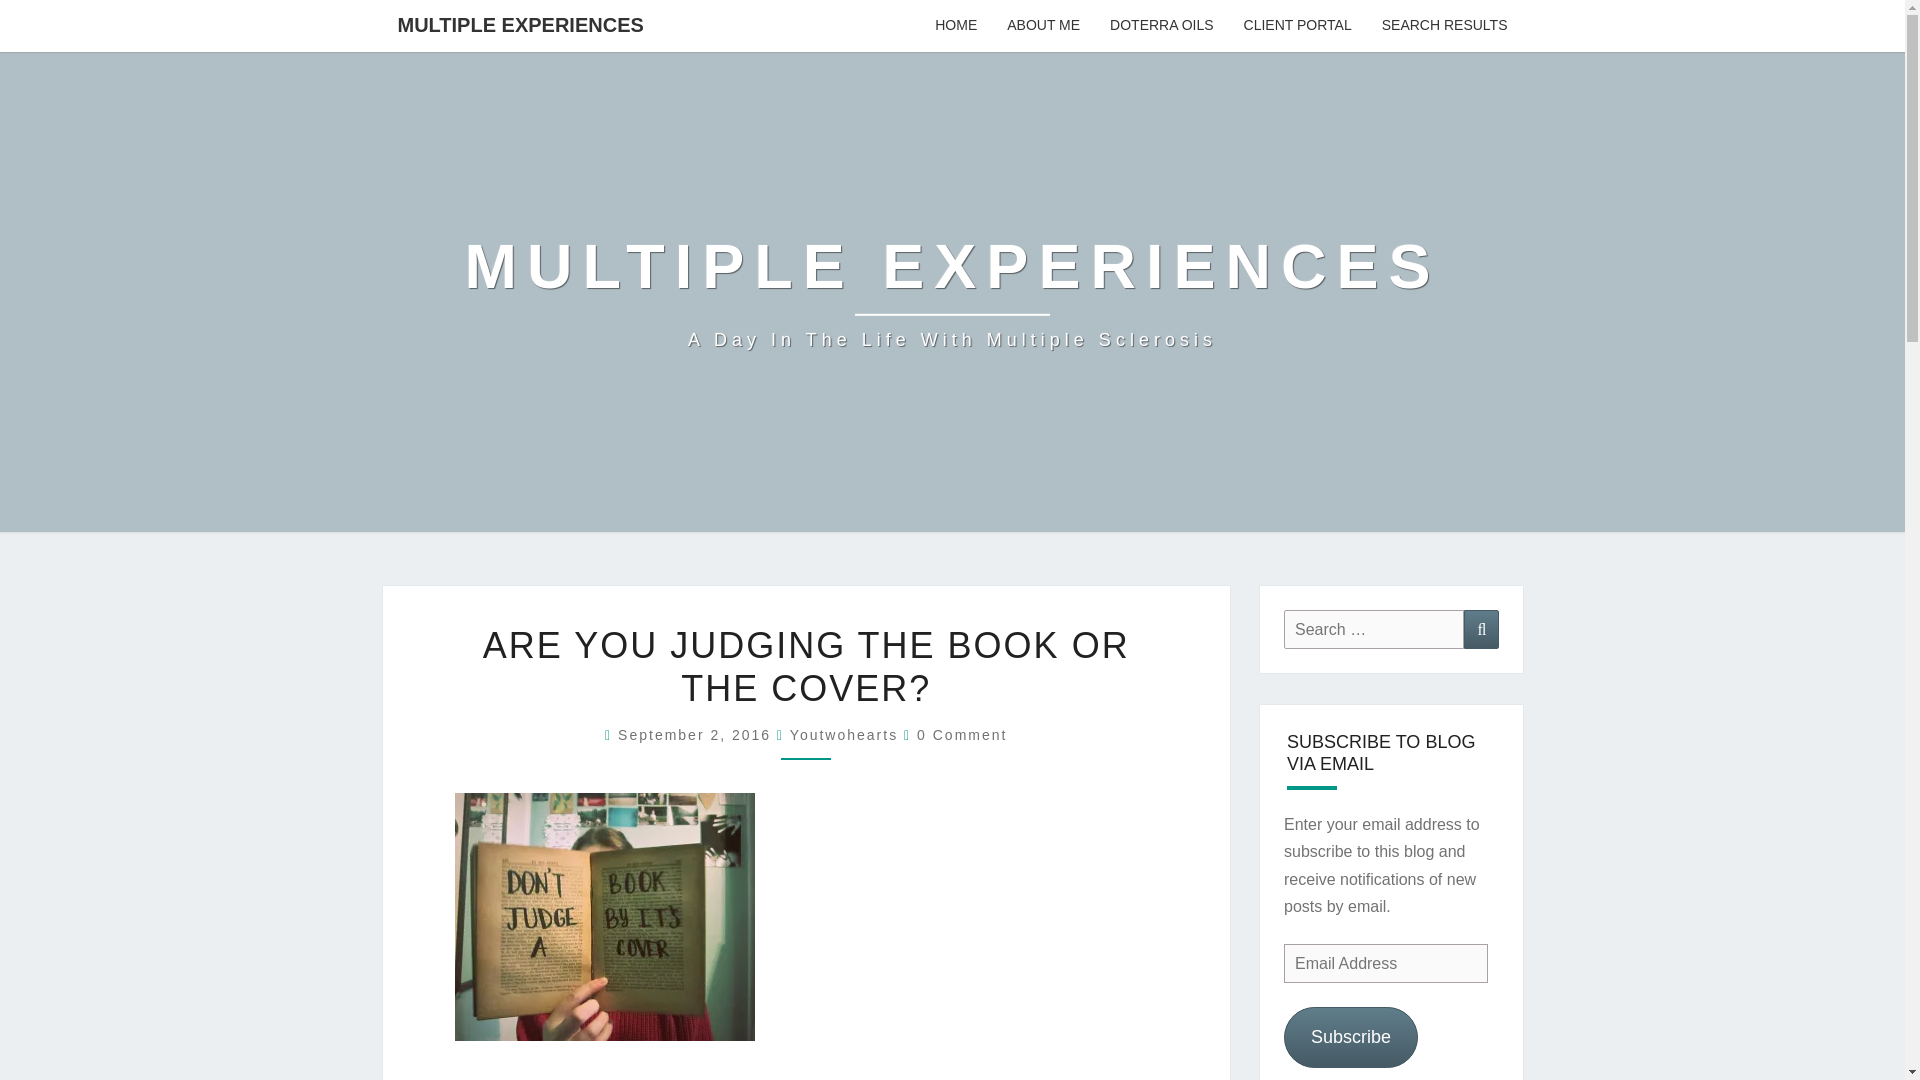  I want to click on DOTERRA OILS, so click(1161, 26).